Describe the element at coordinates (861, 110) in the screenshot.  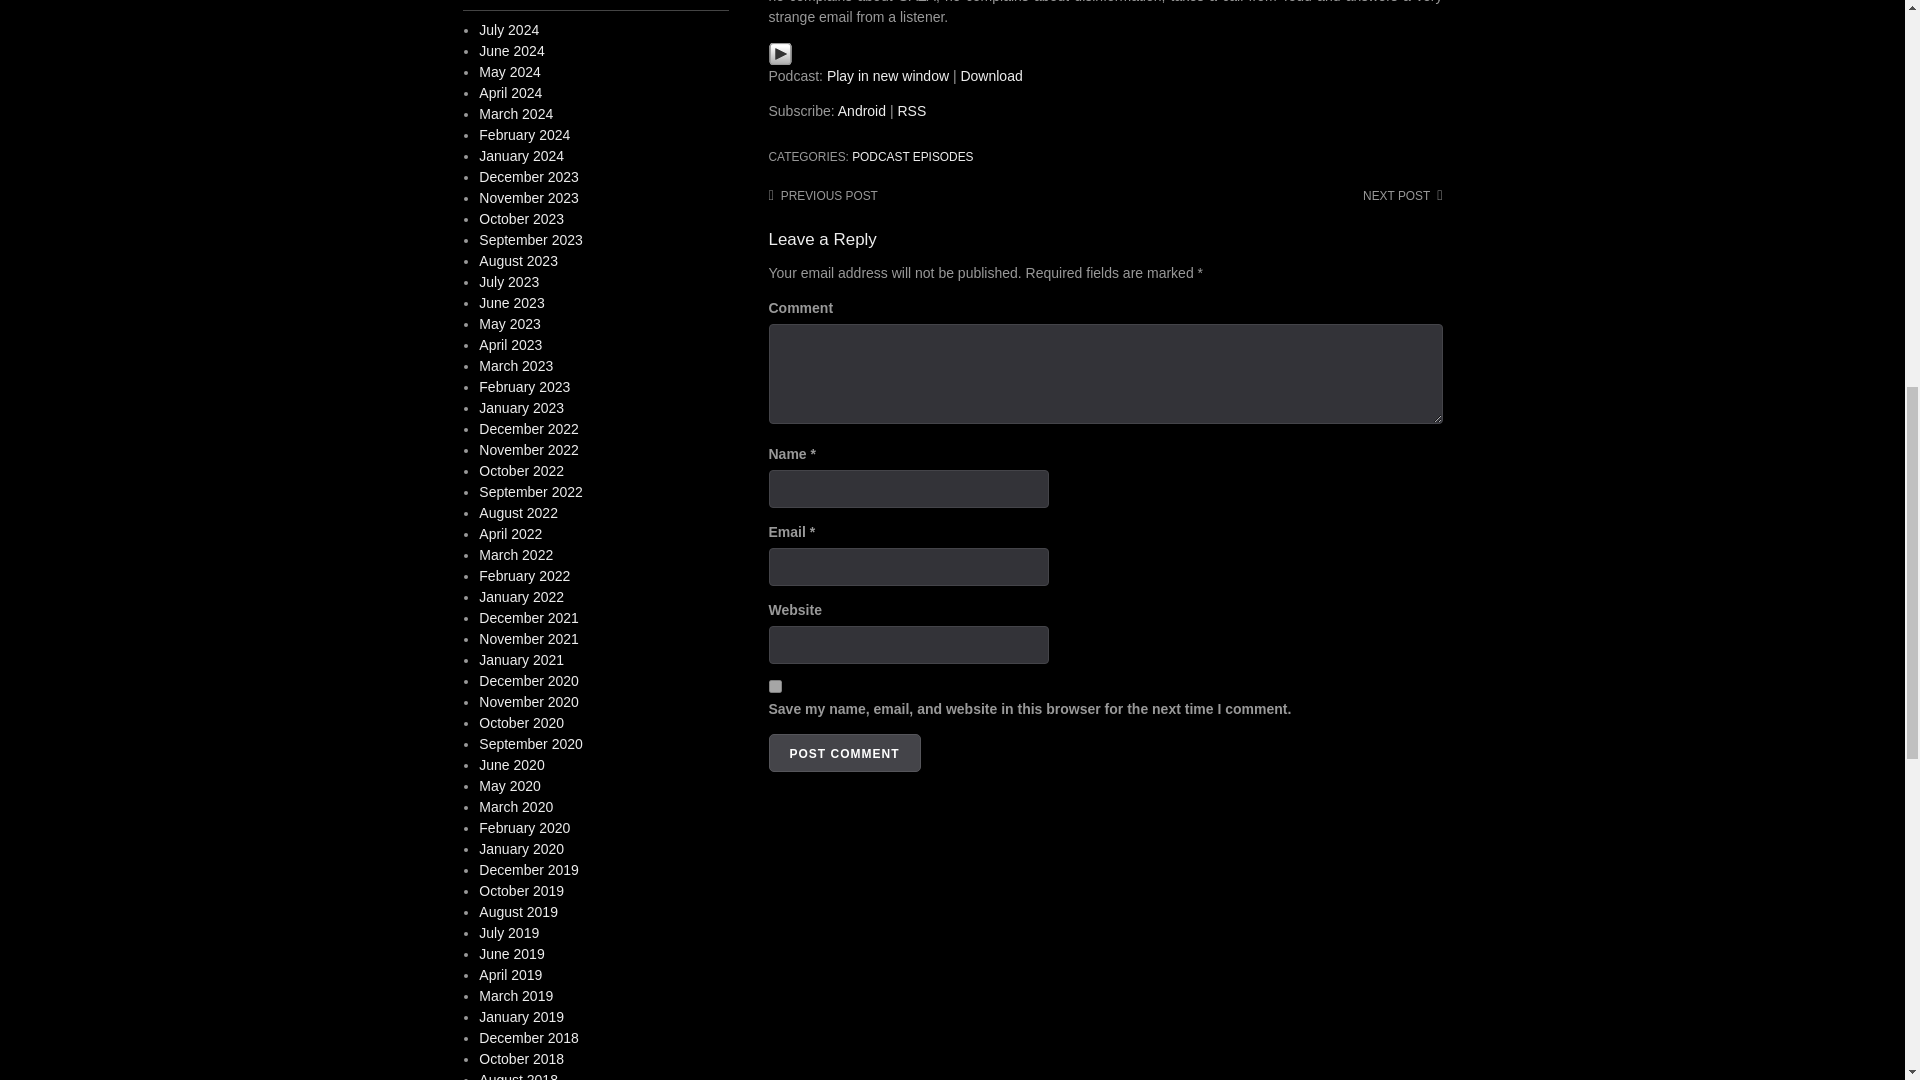
I see `Android` at that location.